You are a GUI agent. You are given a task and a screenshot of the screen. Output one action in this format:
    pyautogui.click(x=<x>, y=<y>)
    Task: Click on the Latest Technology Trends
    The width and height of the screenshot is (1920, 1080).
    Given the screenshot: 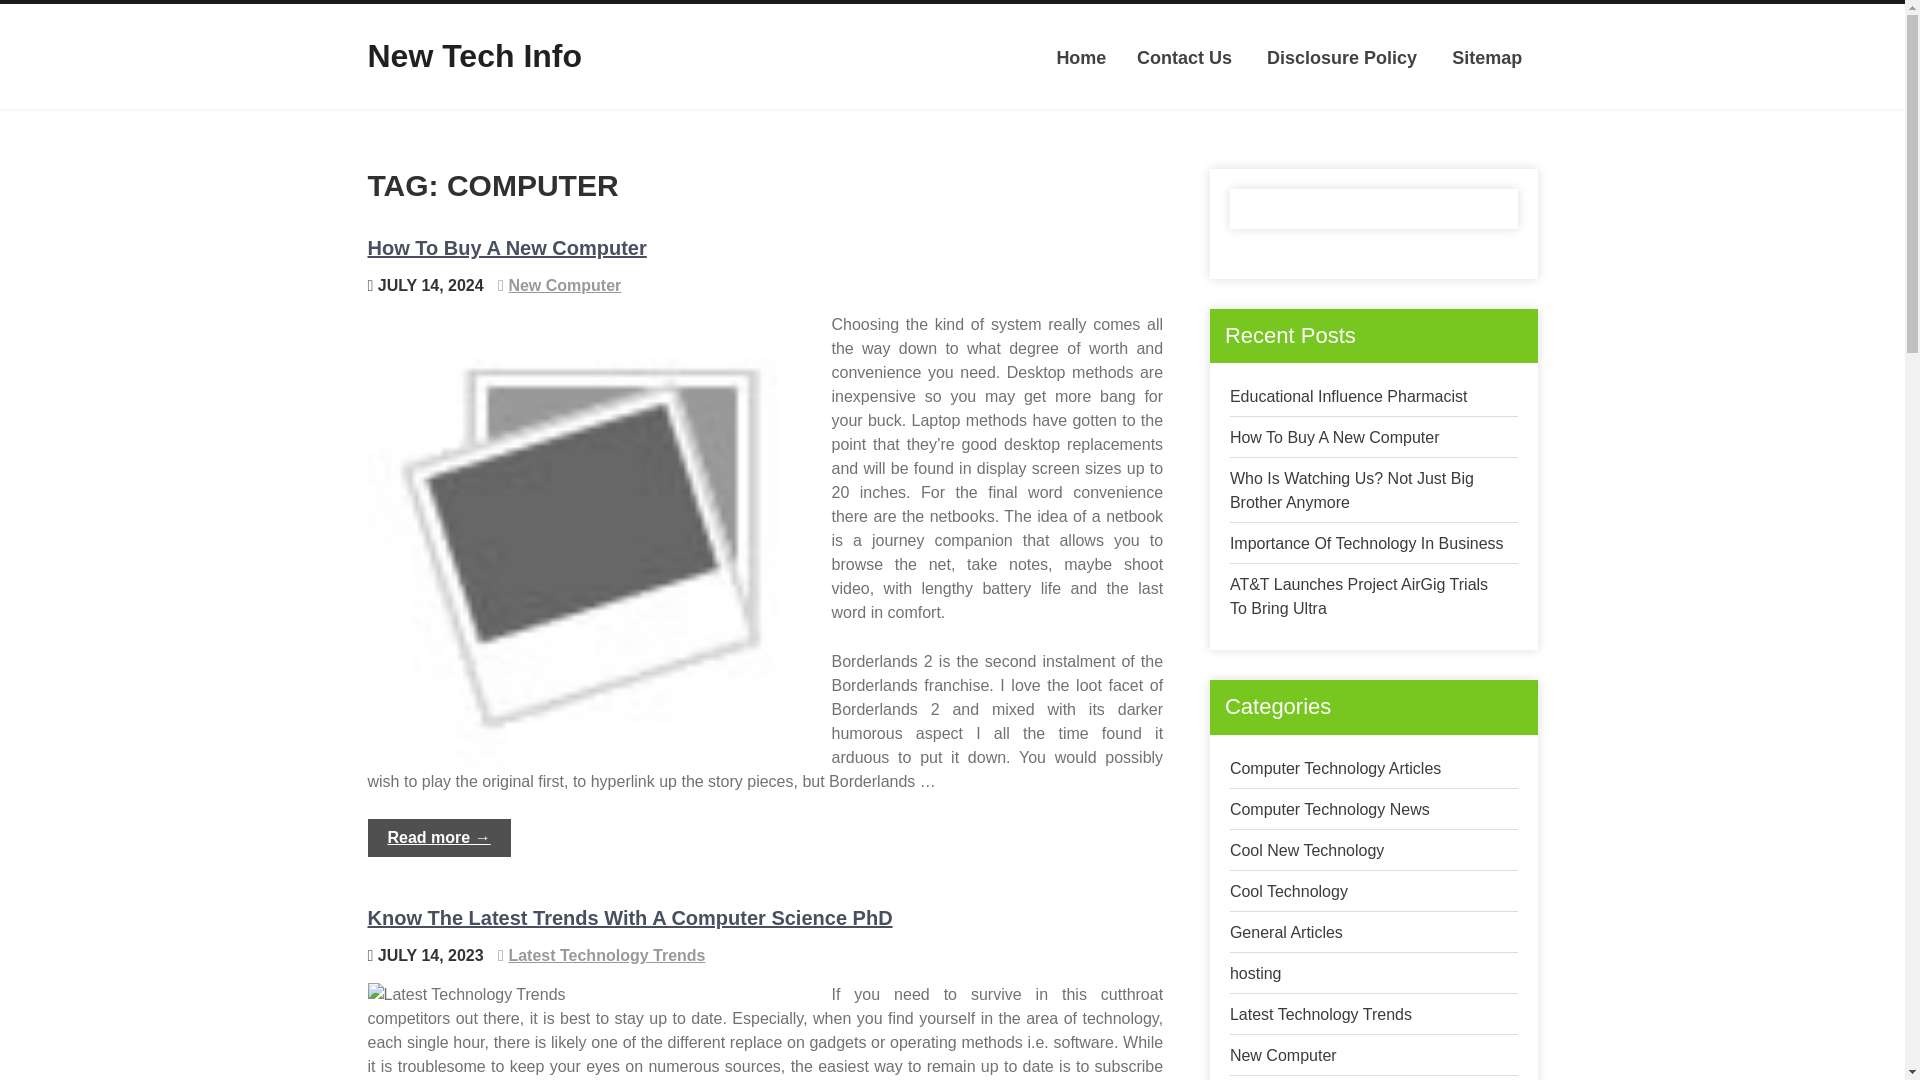 What is the action you would take?
    pyautogui.click(x=606, y=956)
    